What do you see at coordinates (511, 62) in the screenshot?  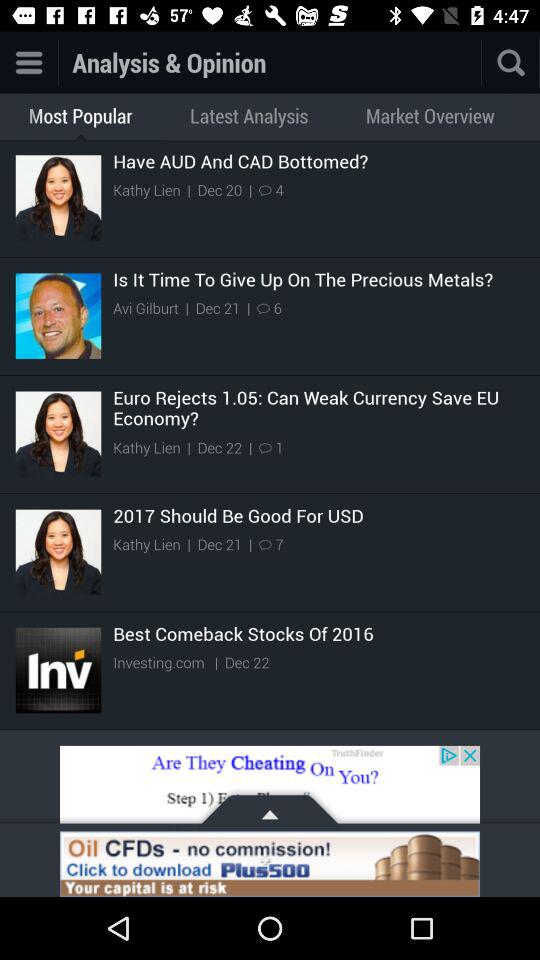 I see `search page` at bounding box center [511, 62].